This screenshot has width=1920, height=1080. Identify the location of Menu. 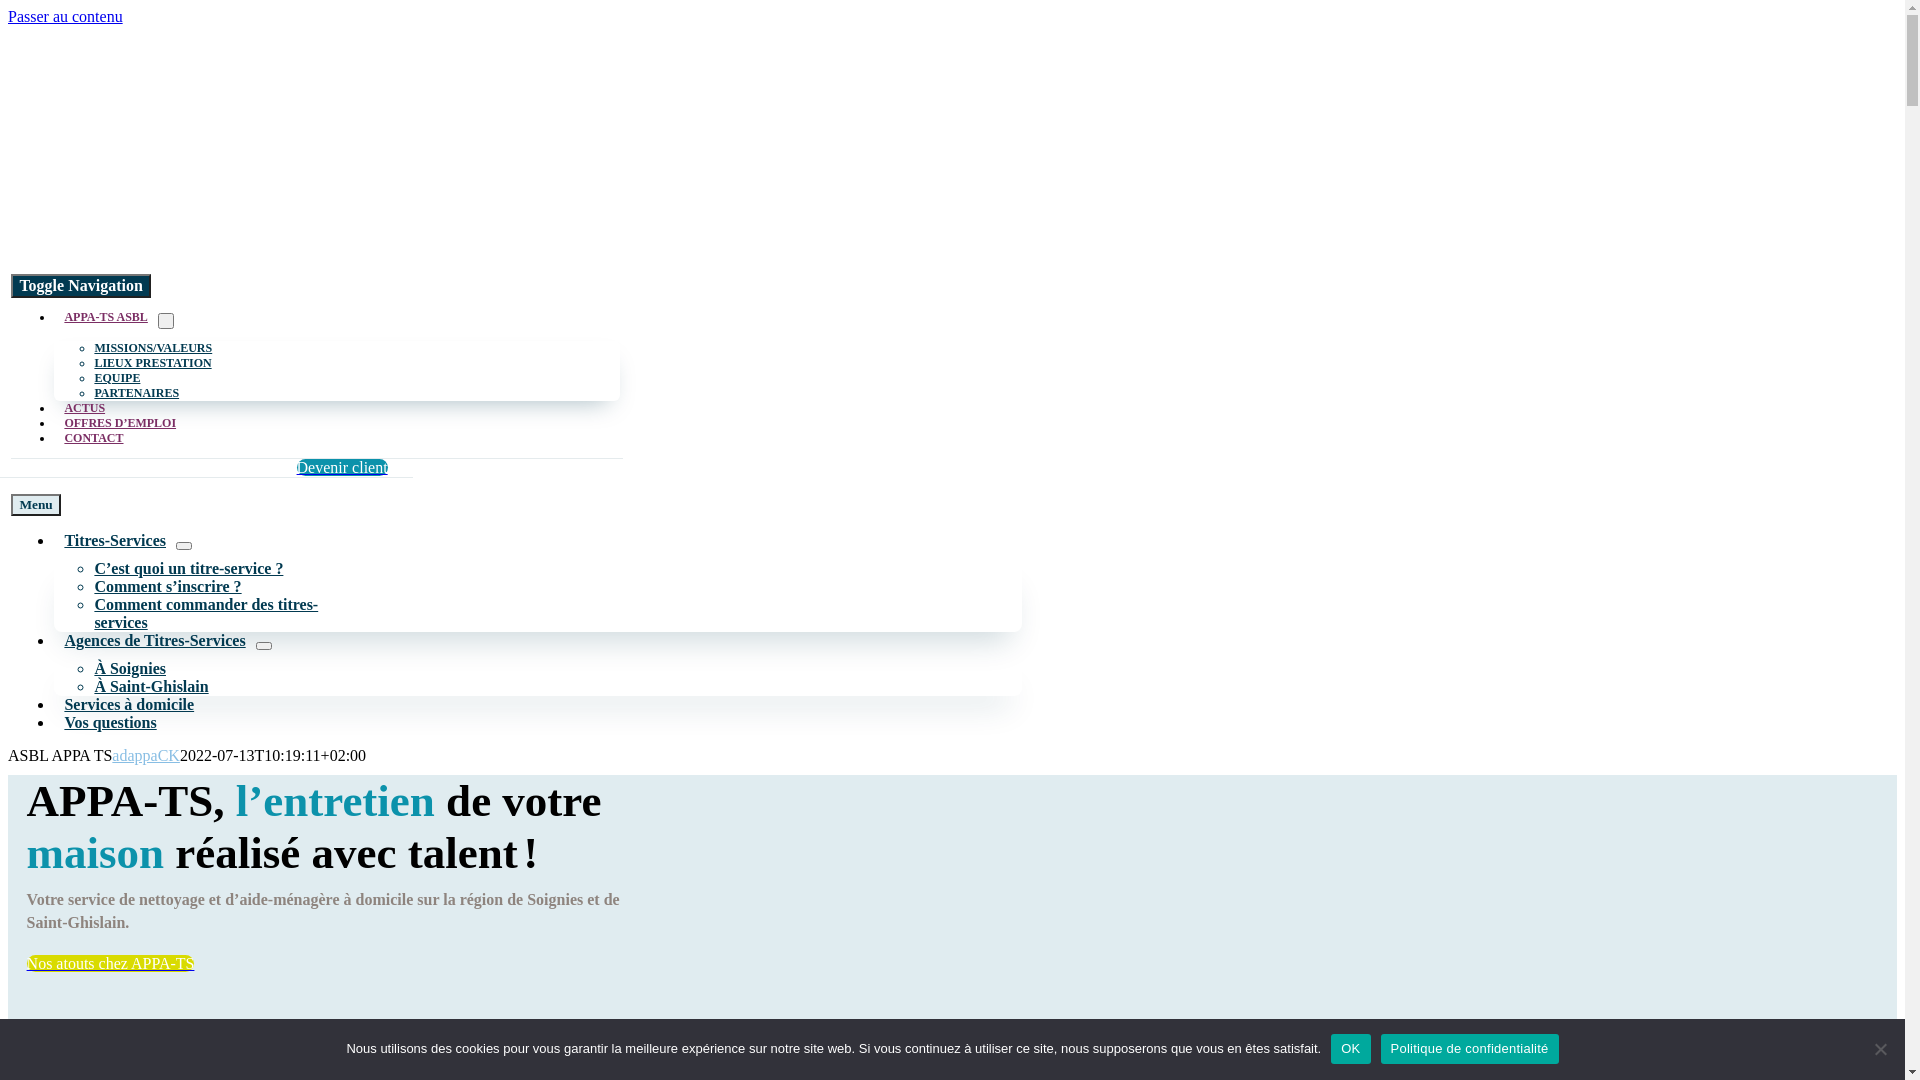
(36, 505).